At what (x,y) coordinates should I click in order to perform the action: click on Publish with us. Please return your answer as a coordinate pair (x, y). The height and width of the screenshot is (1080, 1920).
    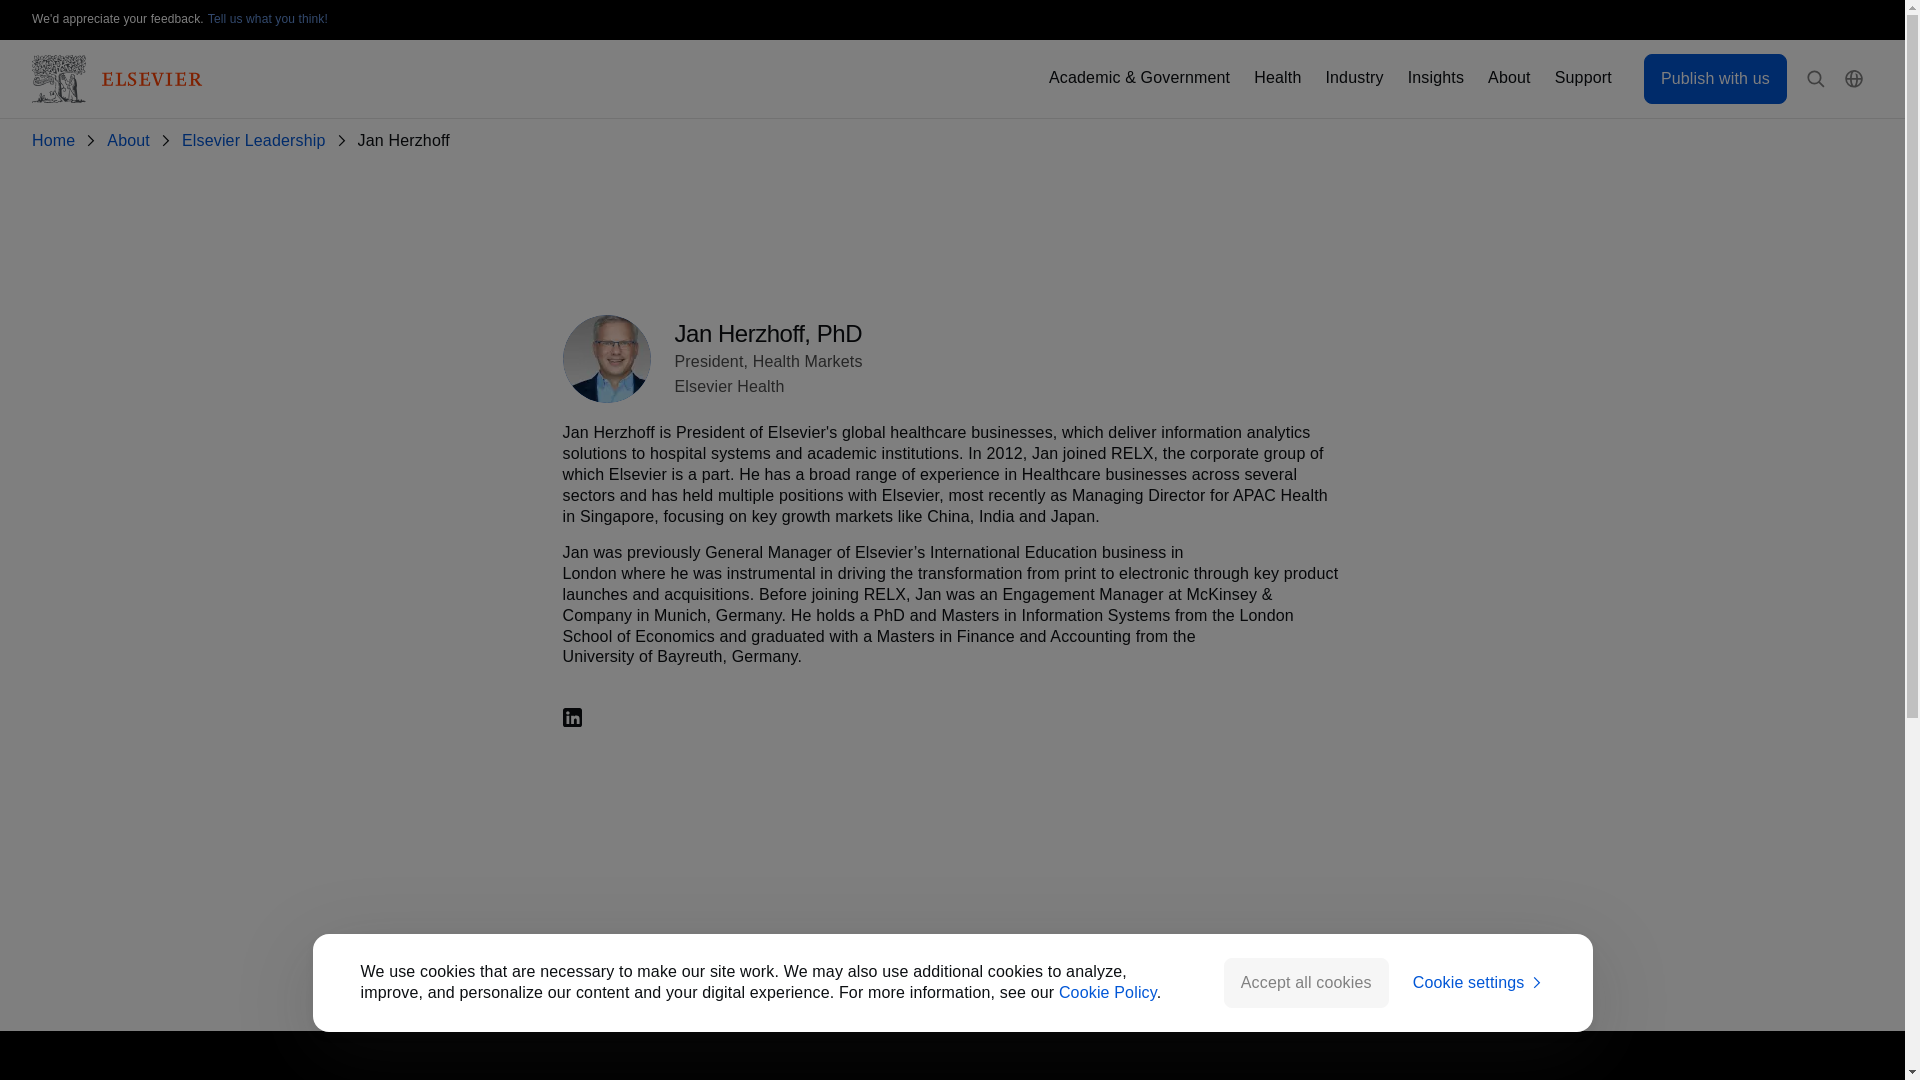
    Looking at the image, I should click on (1715, 78).